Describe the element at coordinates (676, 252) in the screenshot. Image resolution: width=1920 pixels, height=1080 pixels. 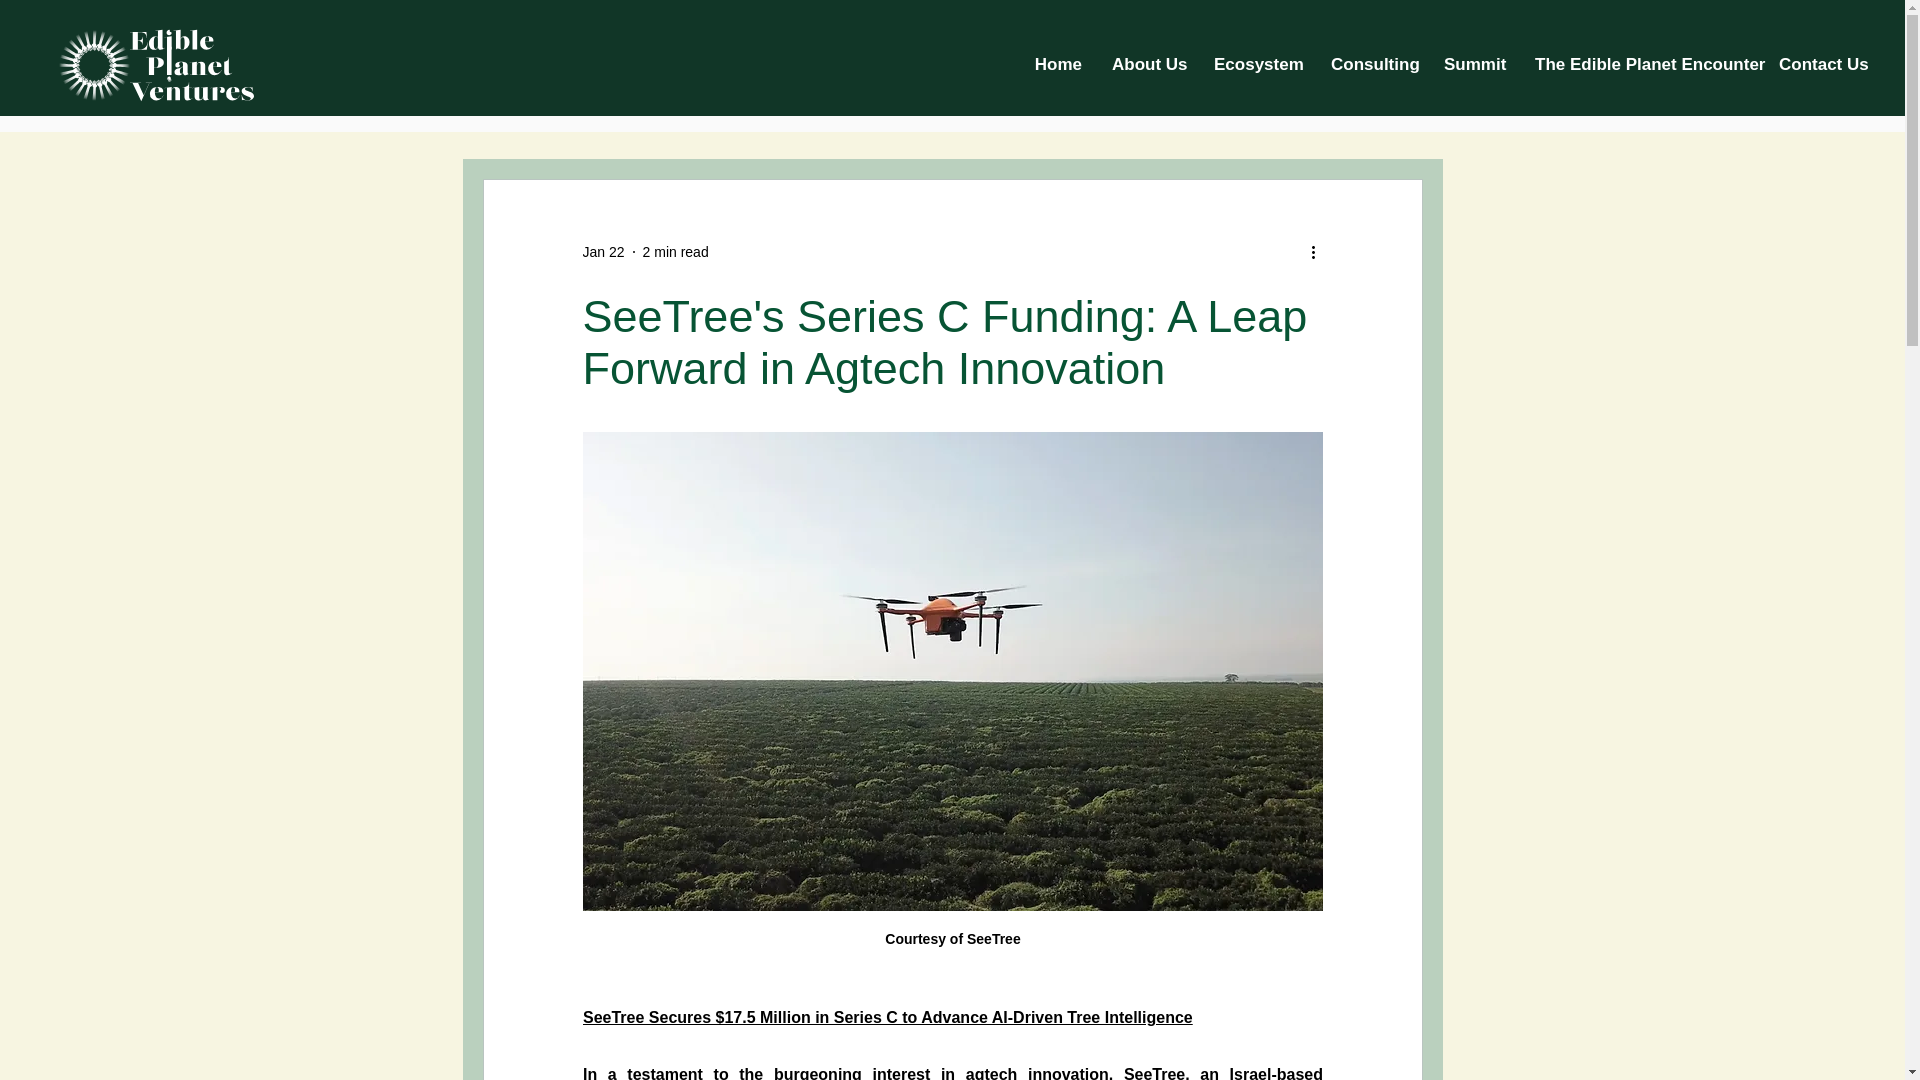
I see `2 min read` at that location.